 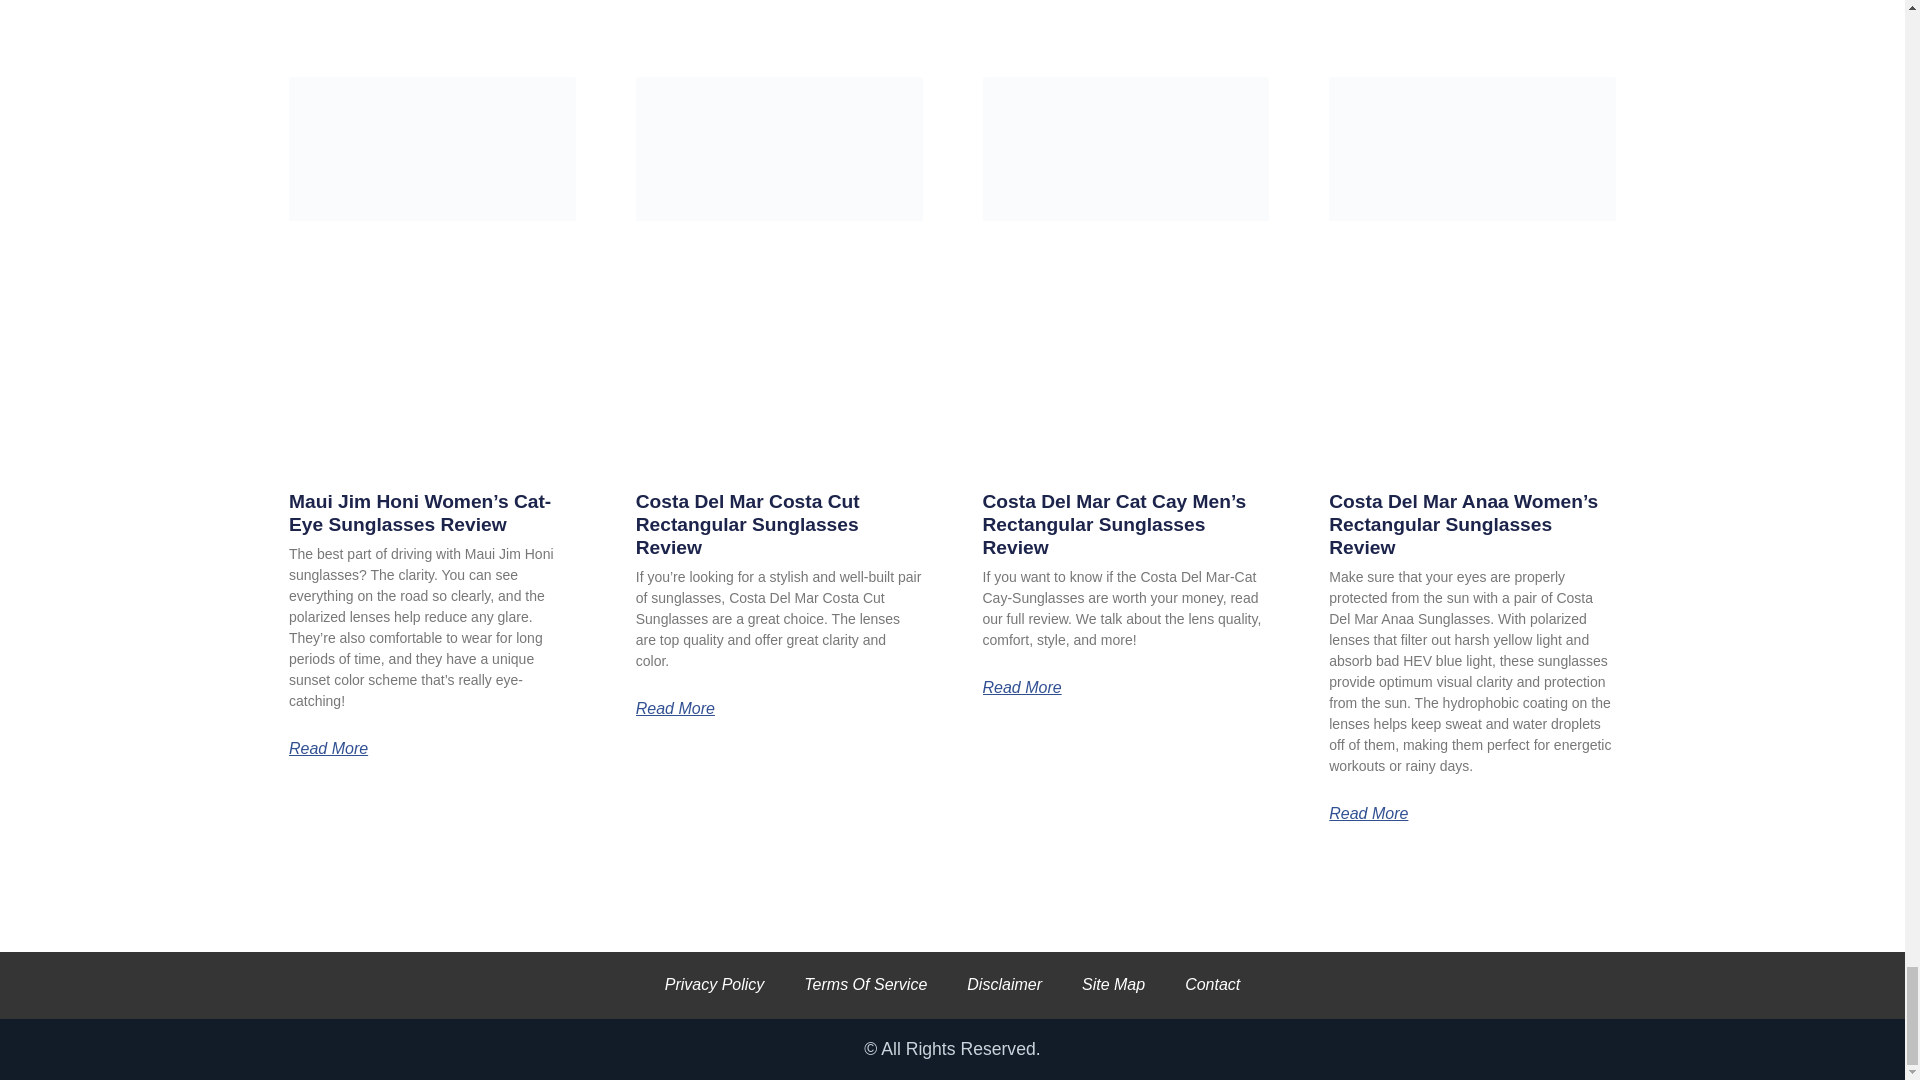 I want to click on Terms Of Service, so click(x=864, y=985).